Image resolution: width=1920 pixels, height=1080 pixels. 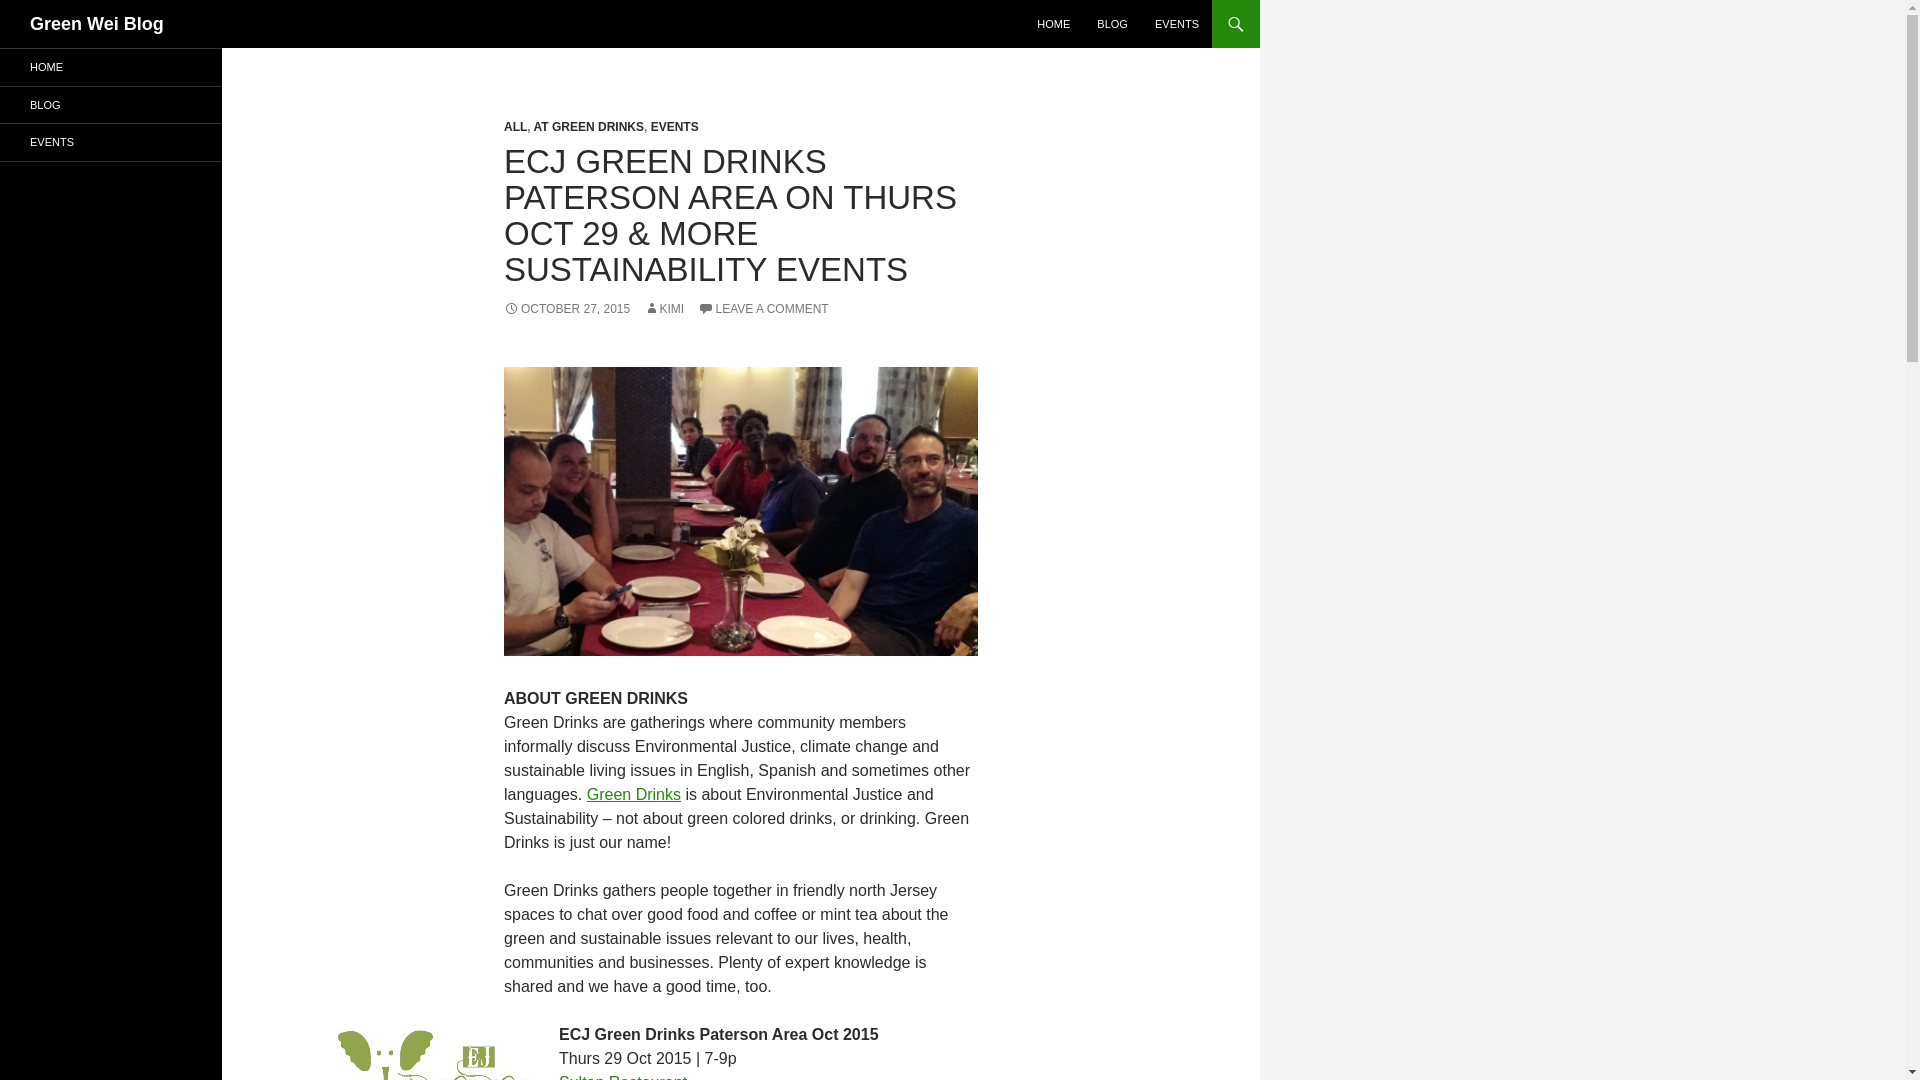 I want to click on HOME, so click(x=1054, y=24).